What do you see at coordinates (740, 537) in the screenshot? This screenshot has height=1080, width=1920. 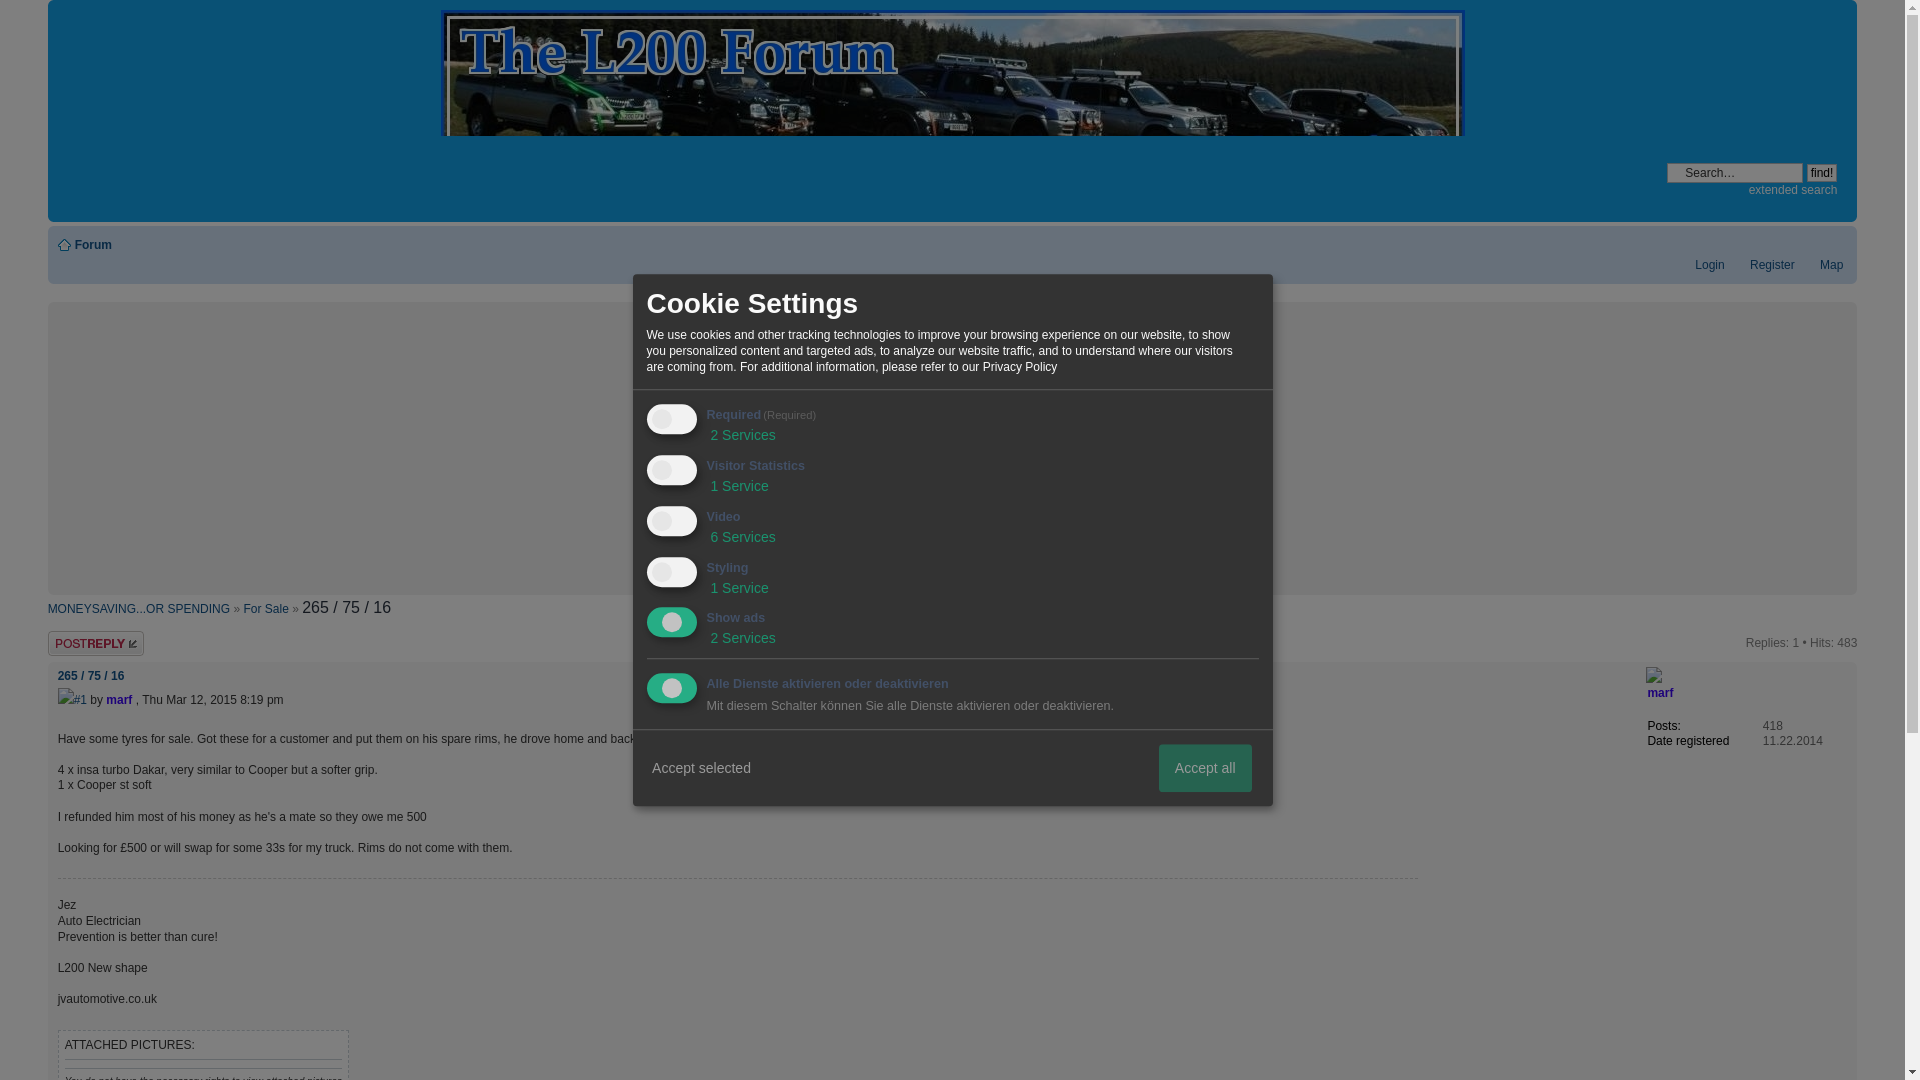 I see `6 Services` at bounding box center [740, 537].